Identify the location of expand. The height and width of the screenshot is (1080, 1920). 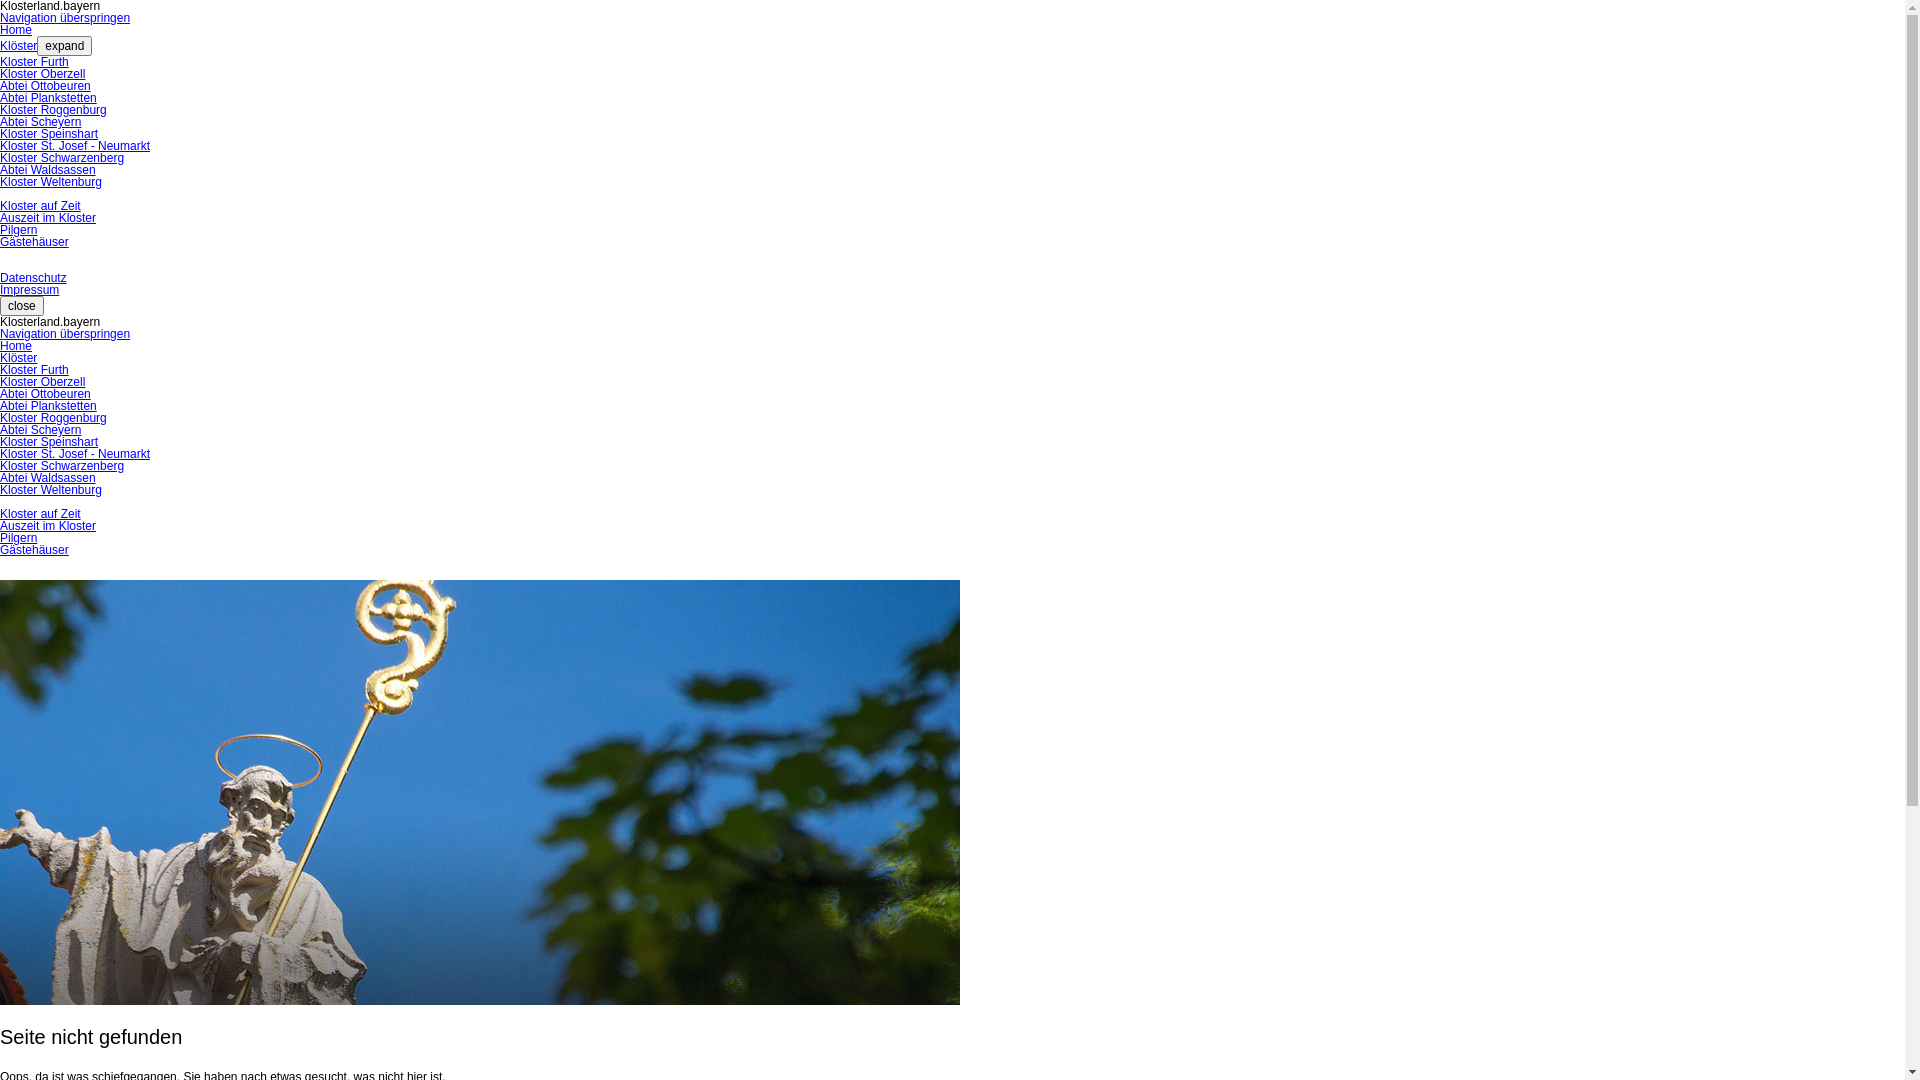
(64, 46).